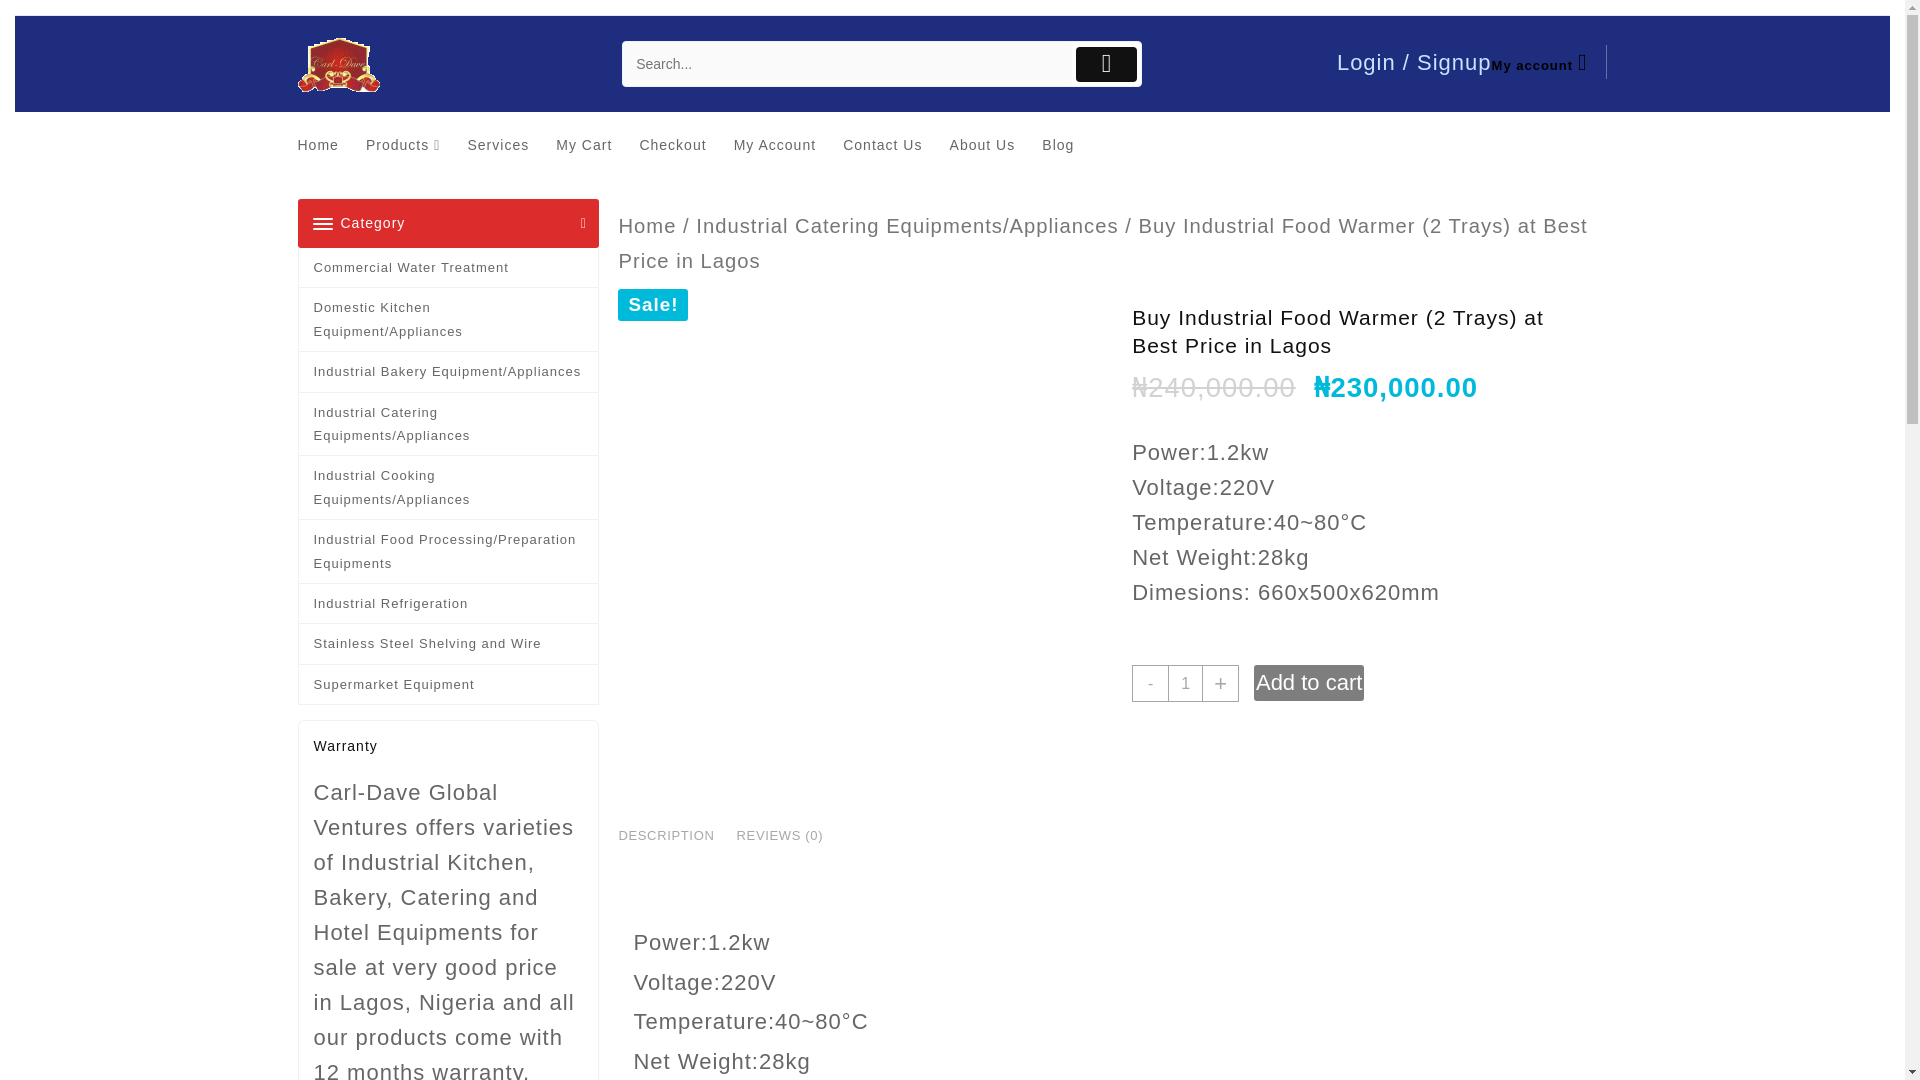 This screenshot has height=1080, width=1920. Describe the element at coordinates (447, 268) in the screenshot. I see `Commercial Water Treatment` at that location.